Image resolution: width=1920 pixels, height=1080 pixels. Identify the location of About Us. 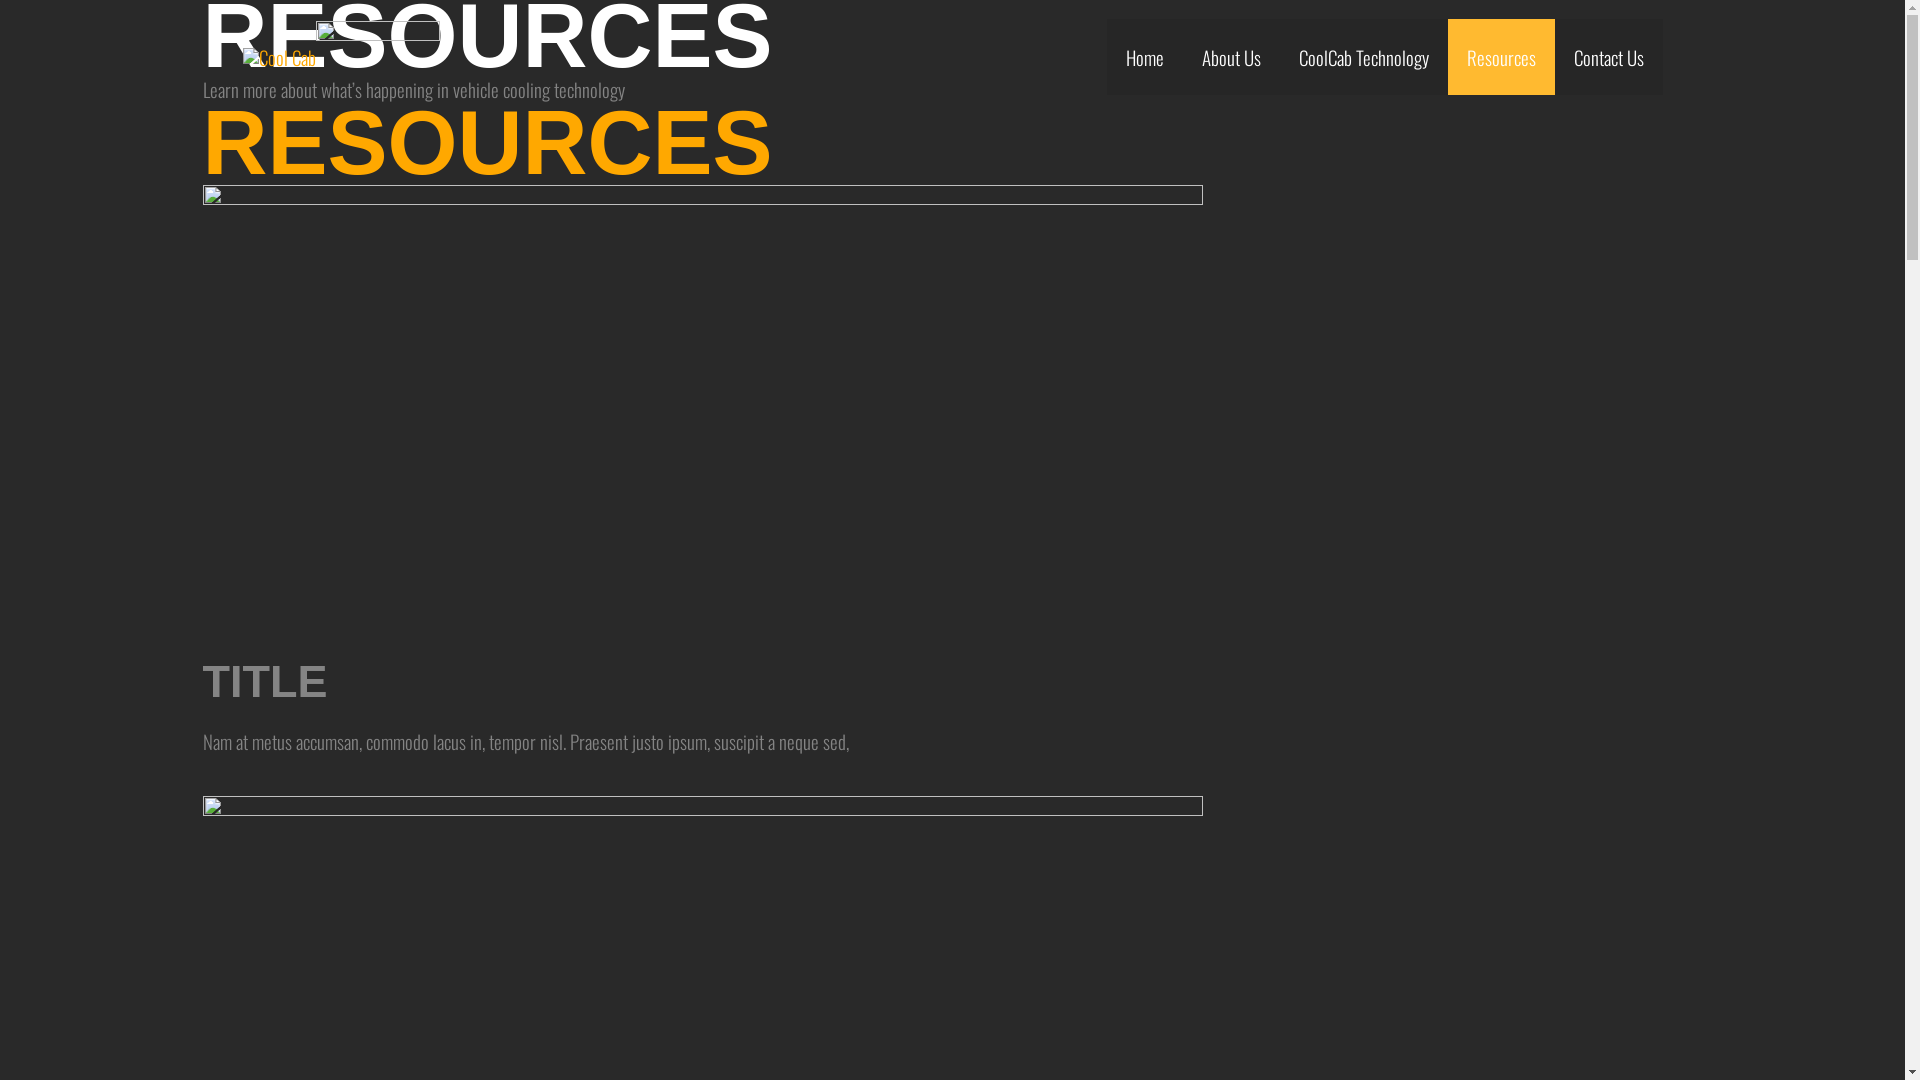
(1230, 57).